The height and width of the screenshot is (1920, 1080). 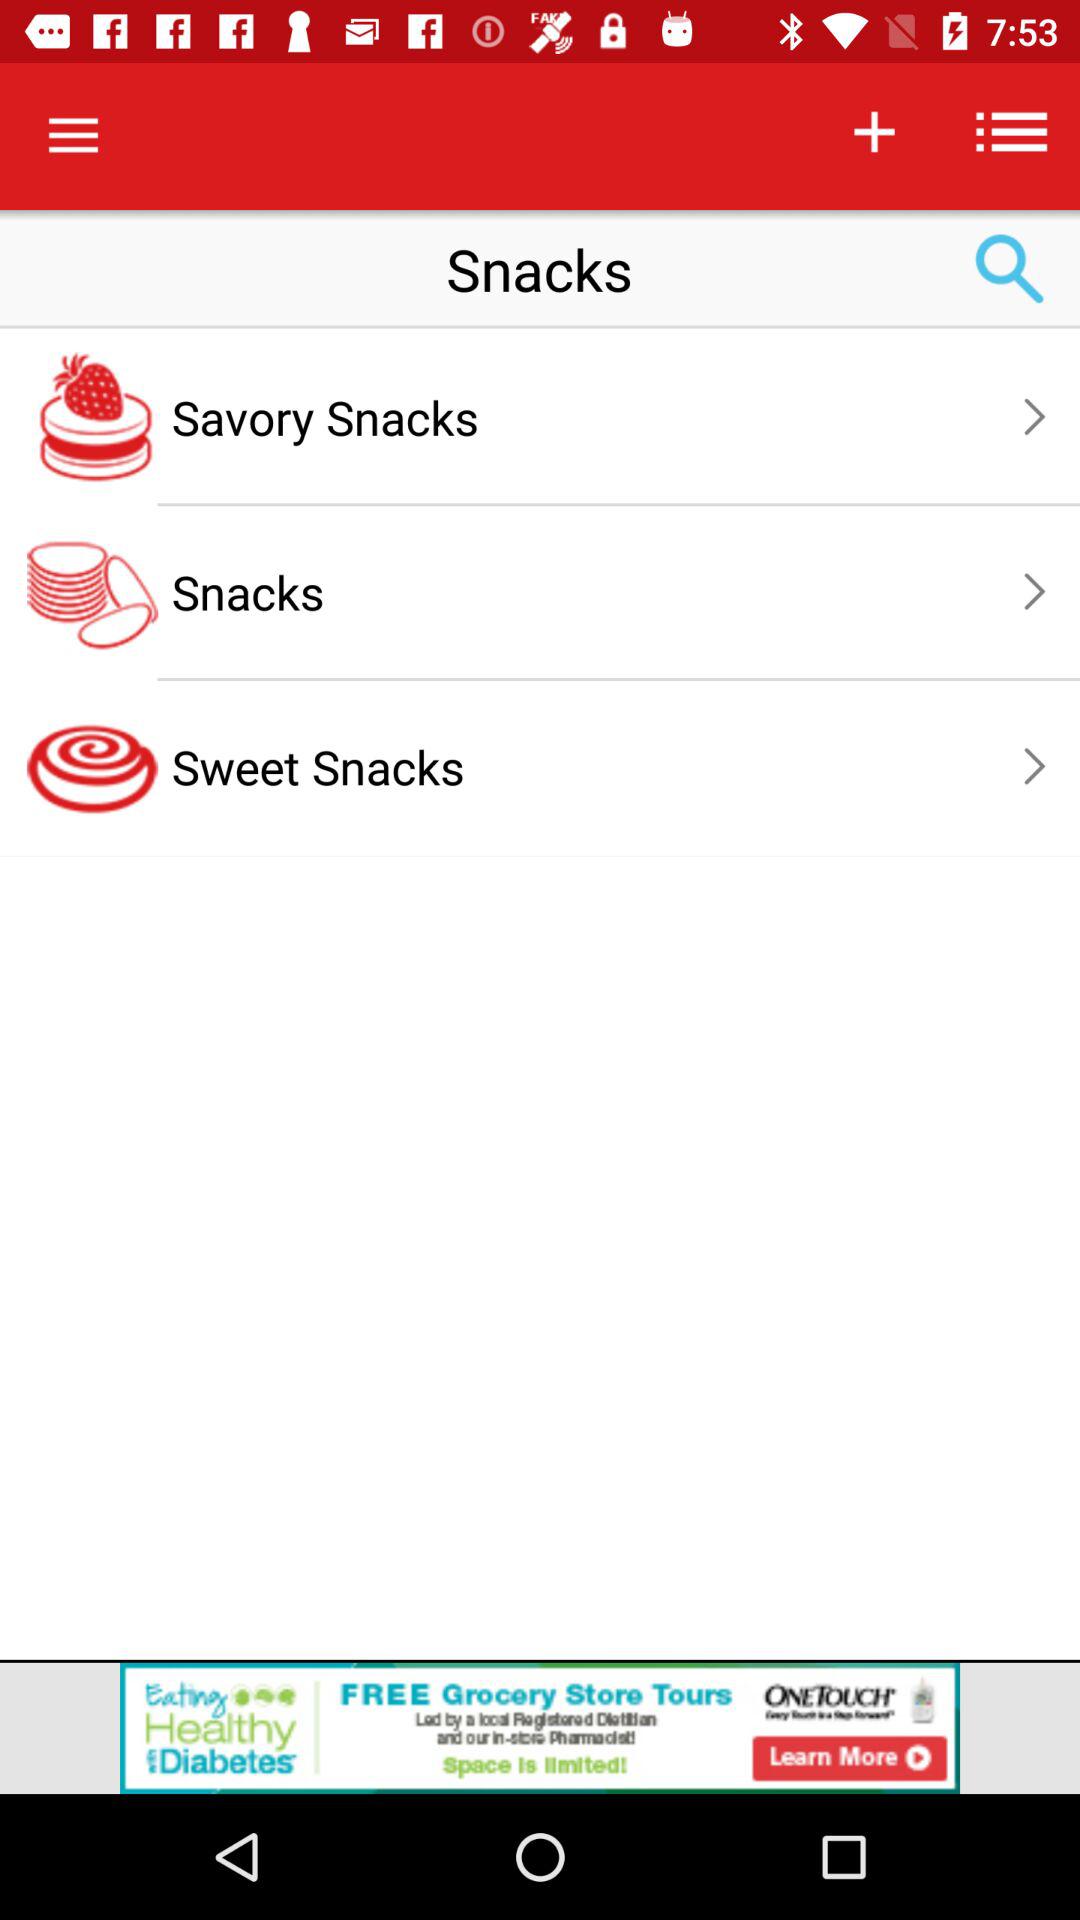 What do you see at coordinates (540, 1728) in the screenshot?
I see `advertisement page` at bounding box center [540, 1728].